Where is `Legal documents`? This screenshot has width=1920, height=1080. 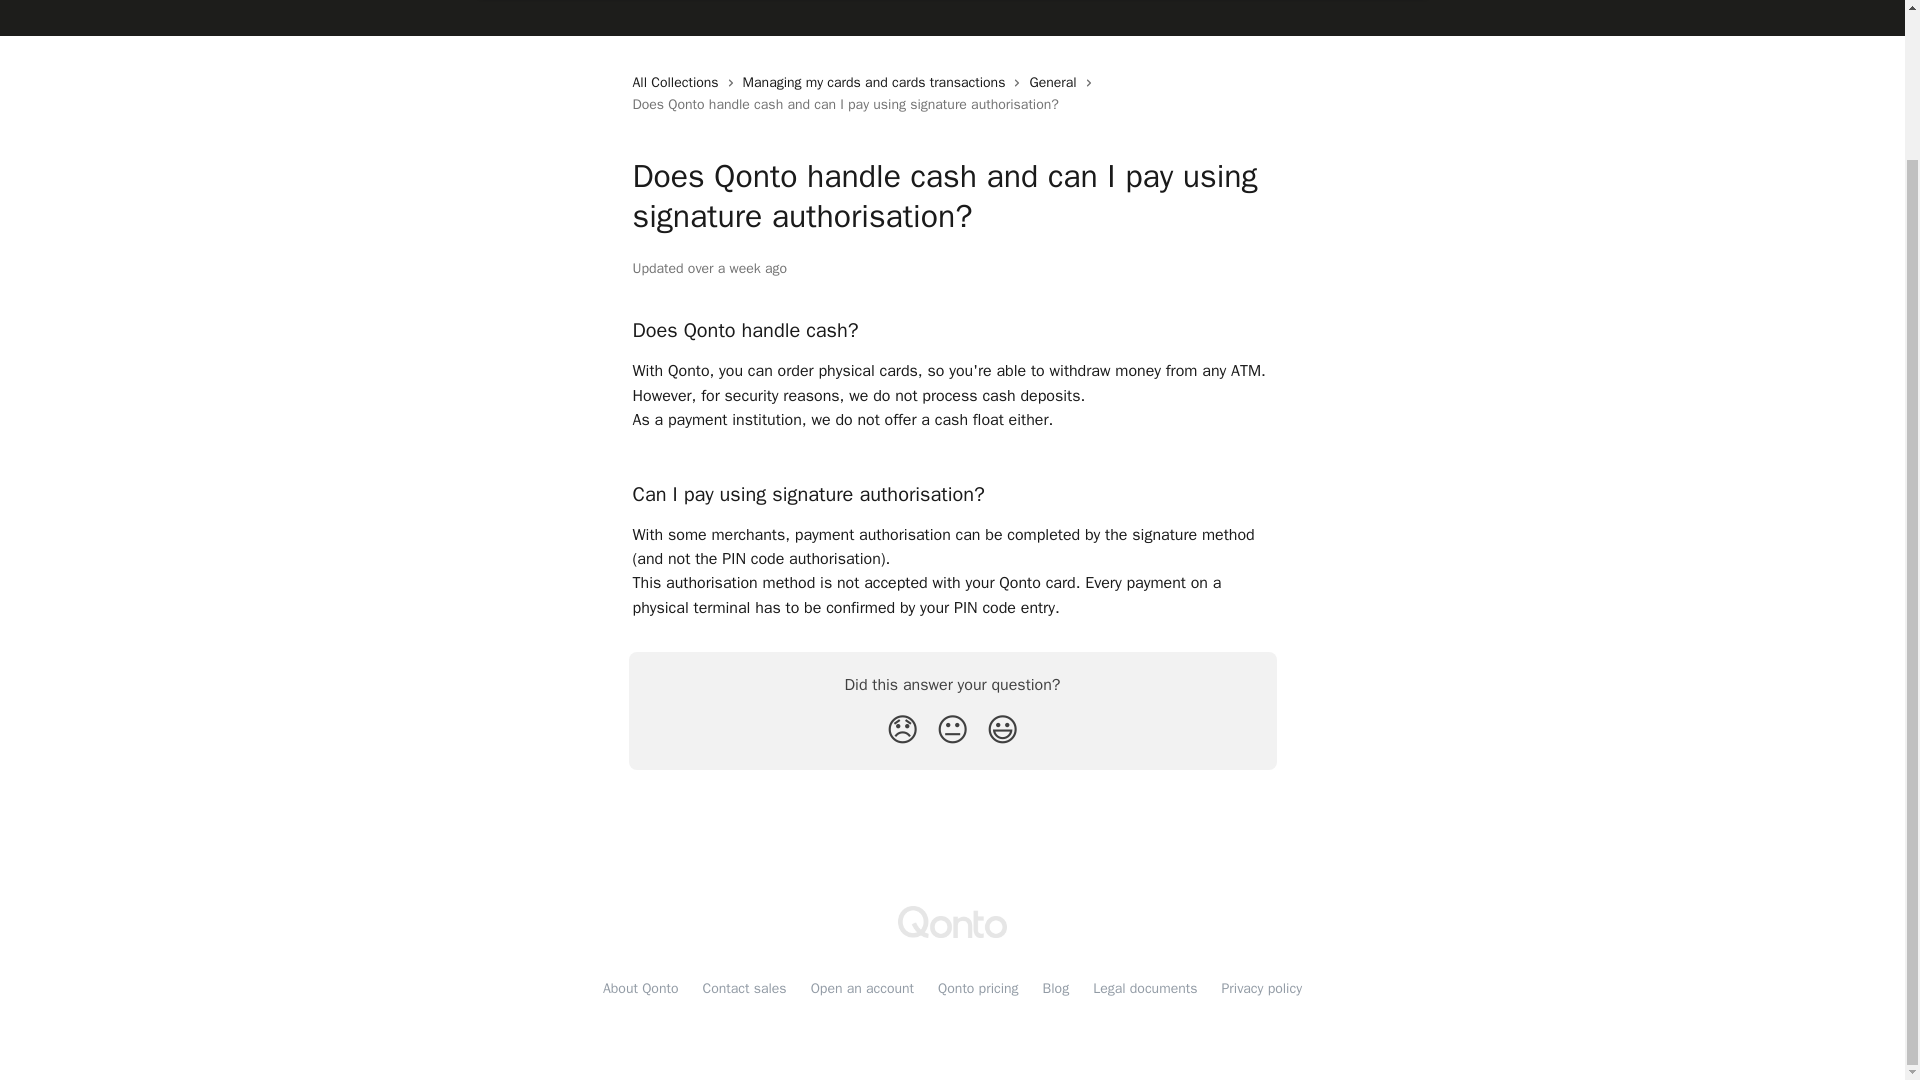 Legal documents is located at coordinates (1144, 988).